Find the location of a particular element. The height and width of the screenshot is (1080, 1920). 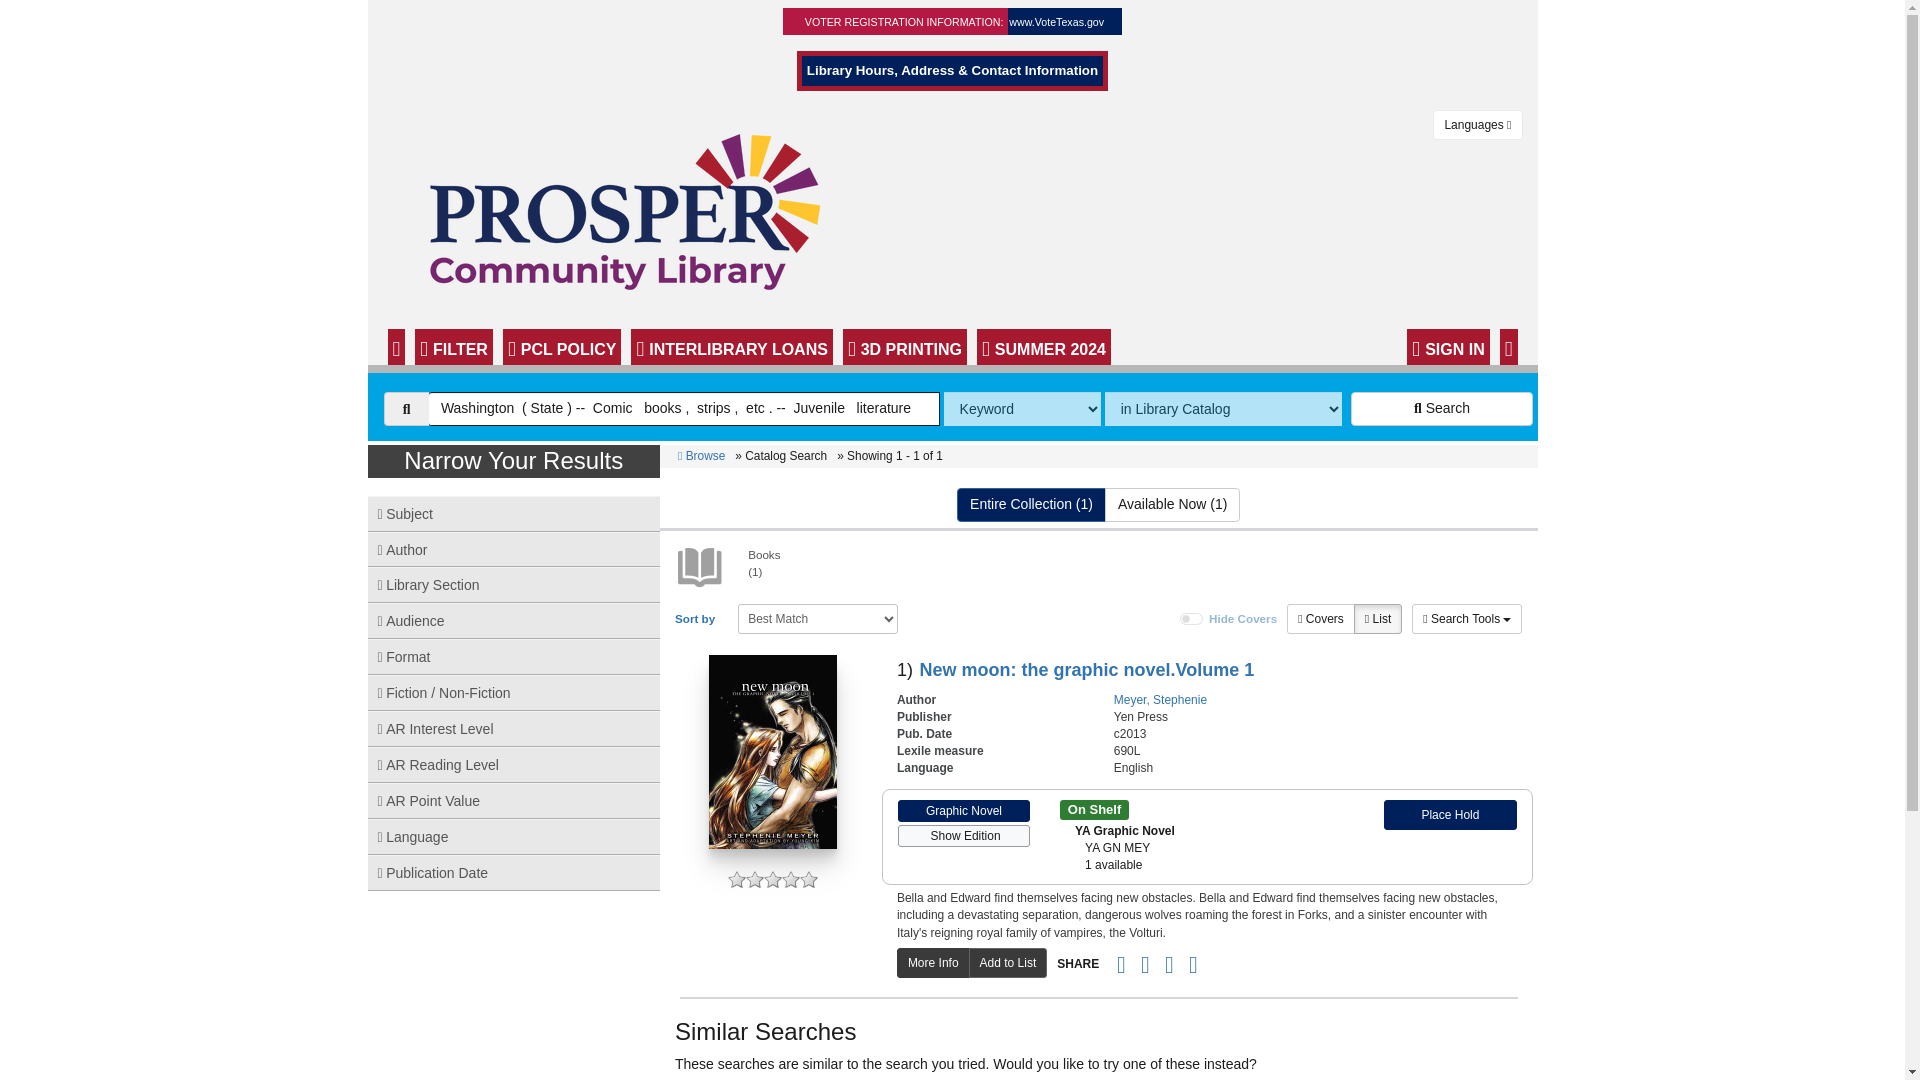

INTERLIBRARY LOANS is located at coordinates (731, 347).